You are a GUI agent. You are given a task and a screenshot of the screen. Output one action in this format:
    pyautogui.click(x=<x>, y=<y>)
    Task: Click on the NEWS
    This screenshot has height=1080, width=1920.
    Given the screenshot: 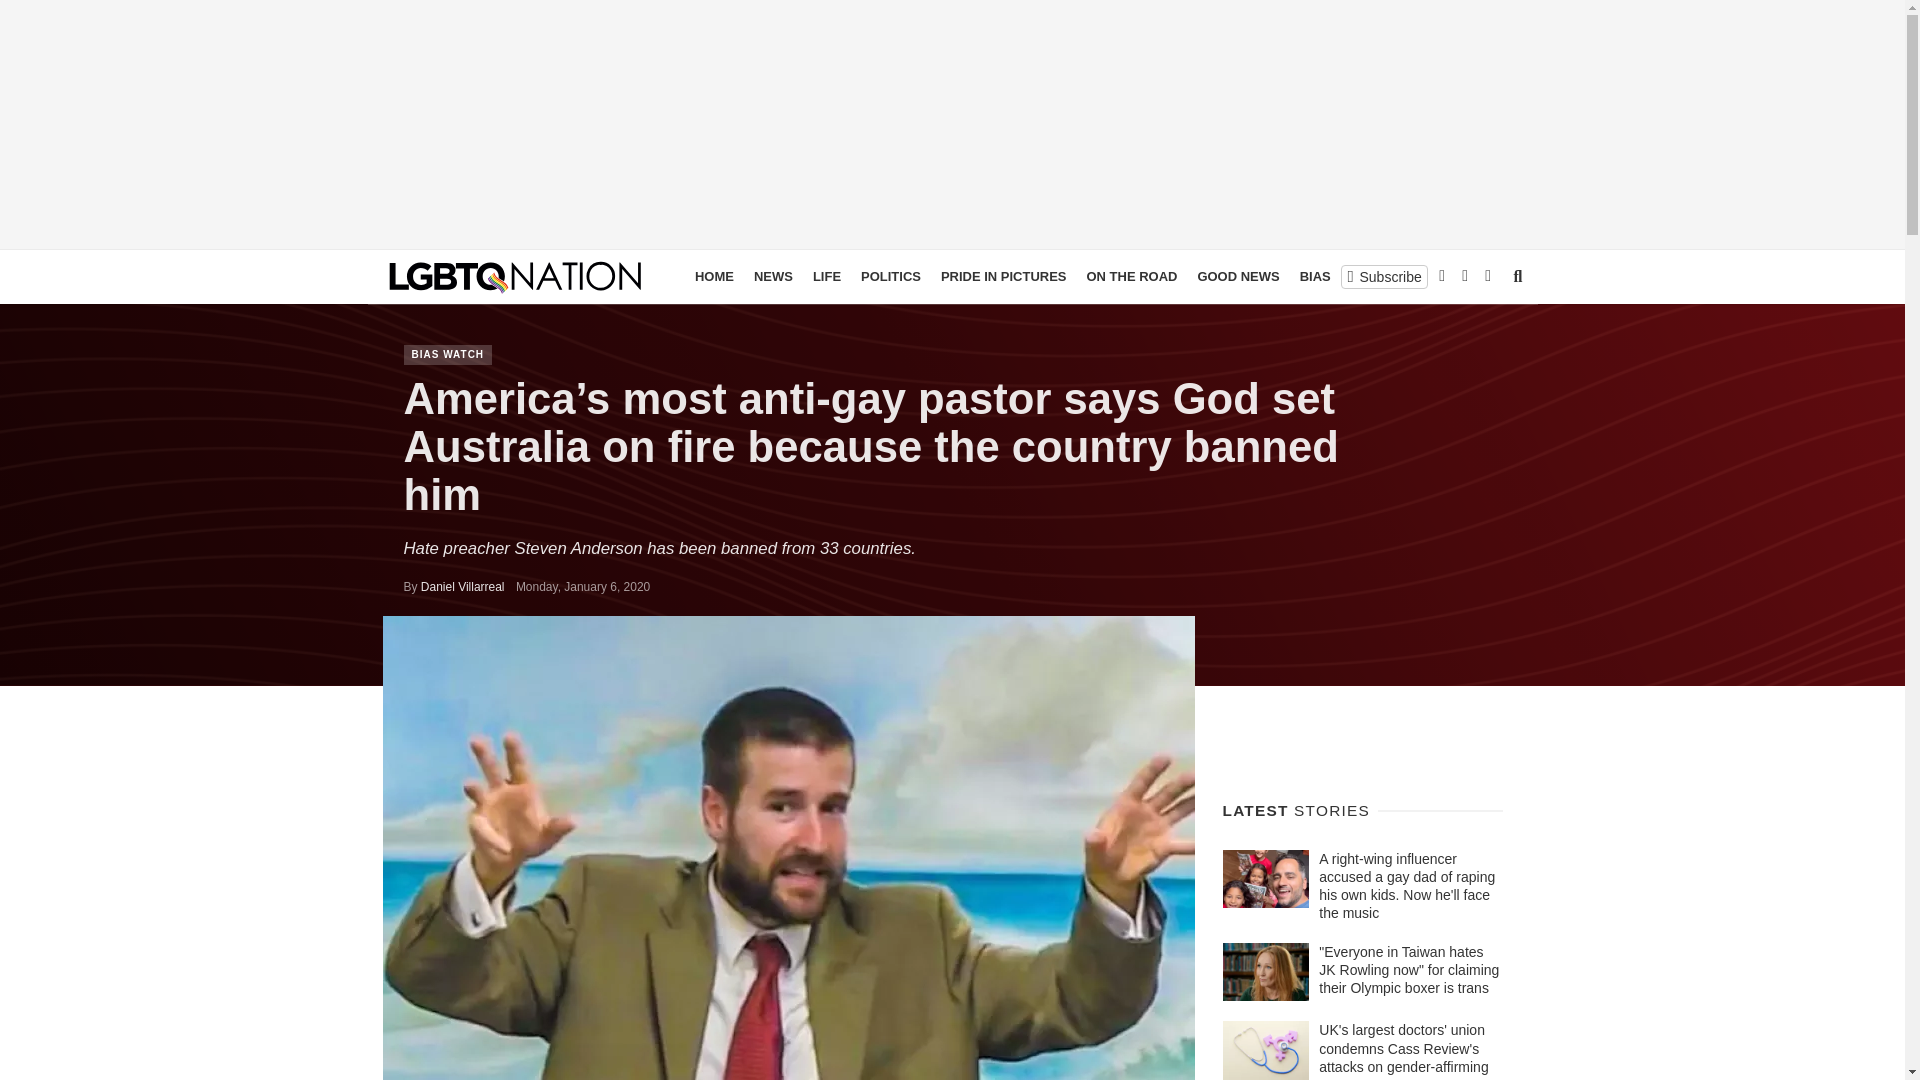 What is the action you would take?
    pyautogui.click(x=773, y=276)
    